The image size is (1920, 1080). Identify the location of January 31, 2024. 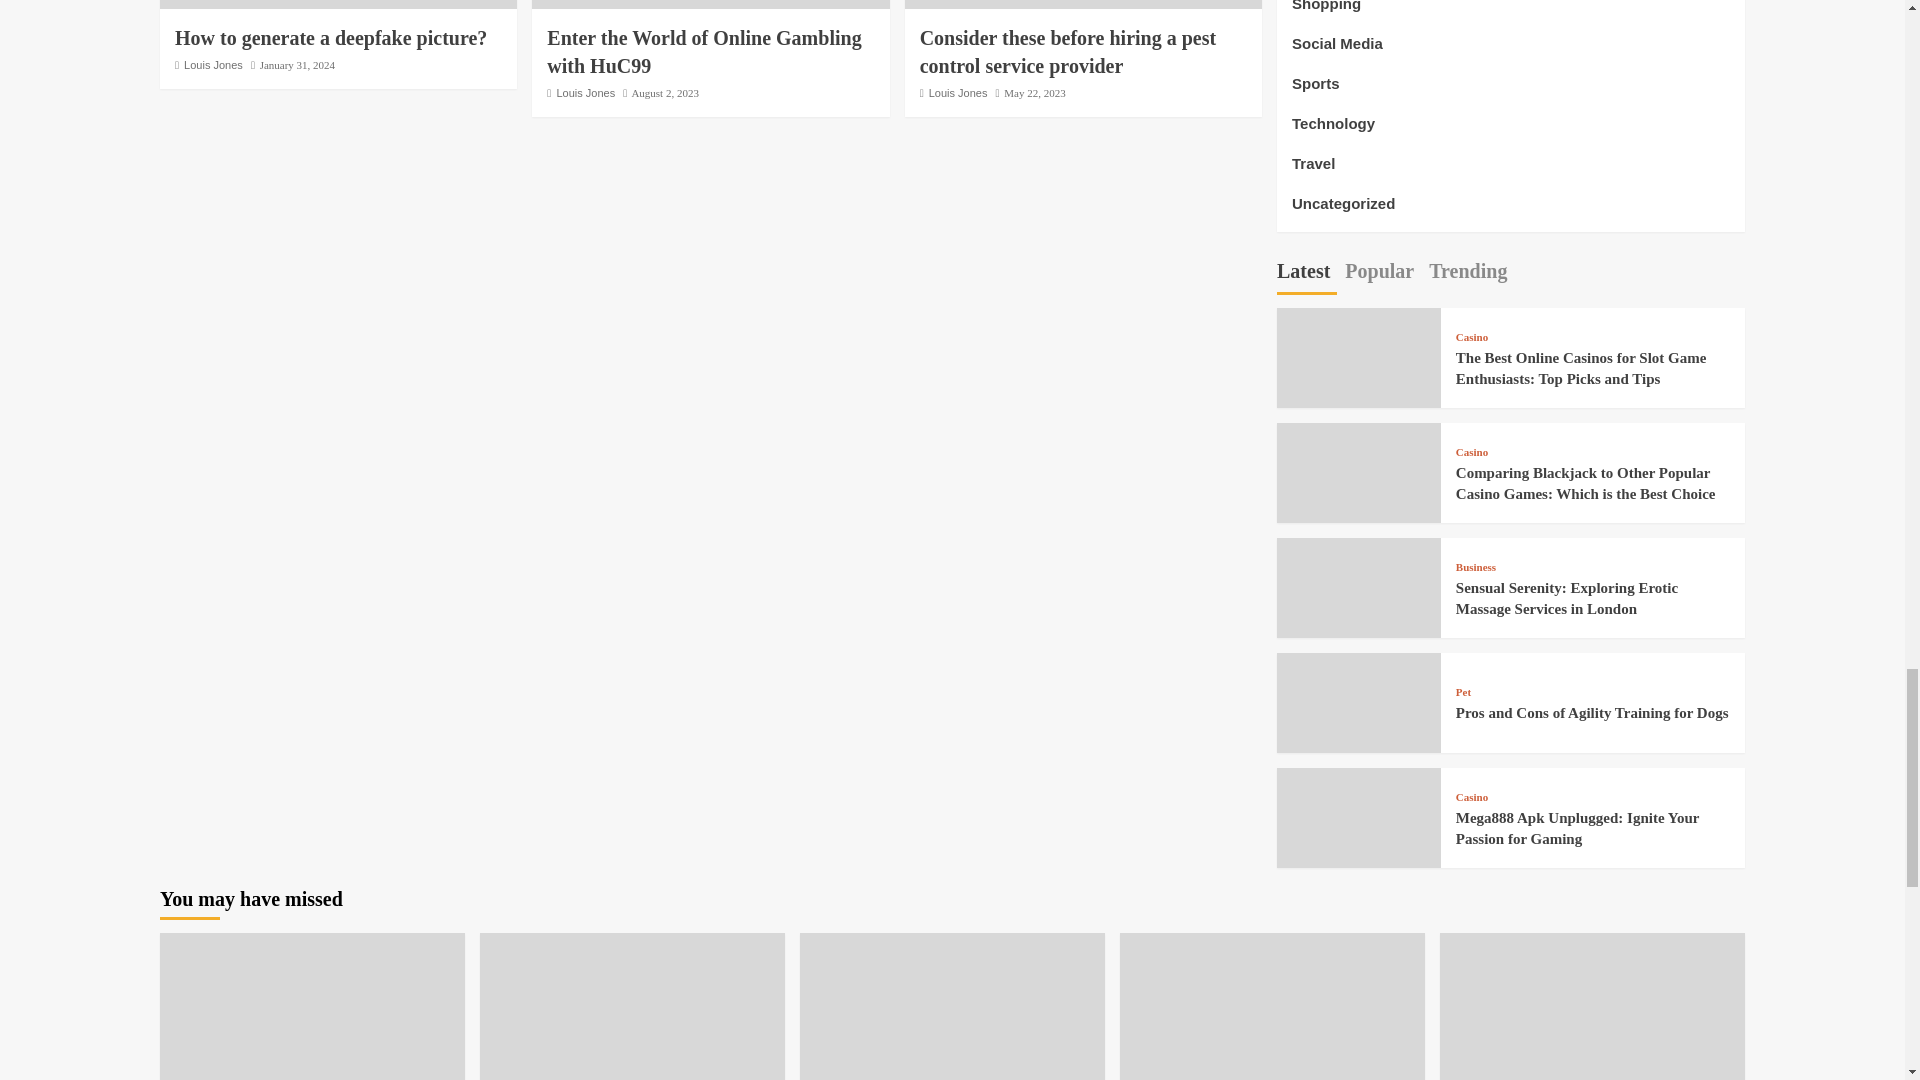
(296, 65).